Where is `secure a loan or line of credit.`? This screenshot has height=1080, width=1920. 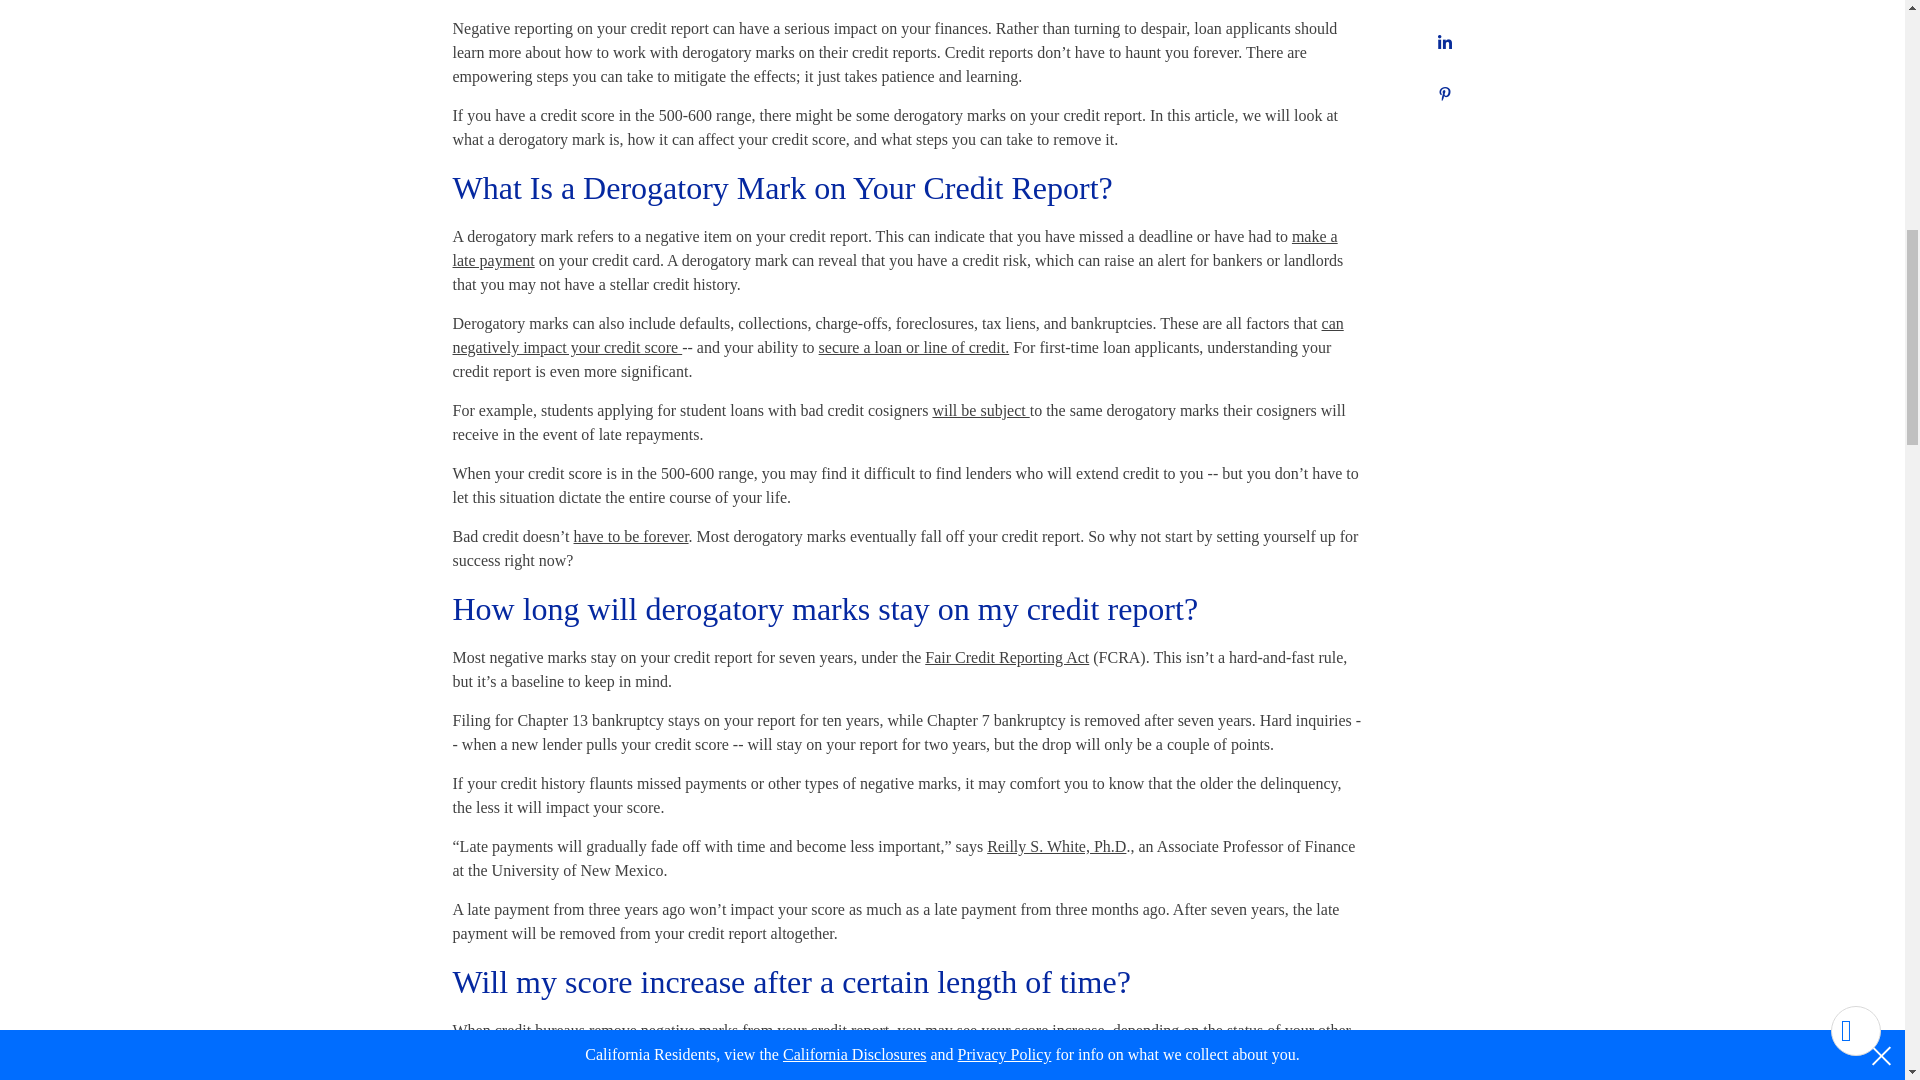
secure a loan or line of credit. is located at coordinates (914, 348).